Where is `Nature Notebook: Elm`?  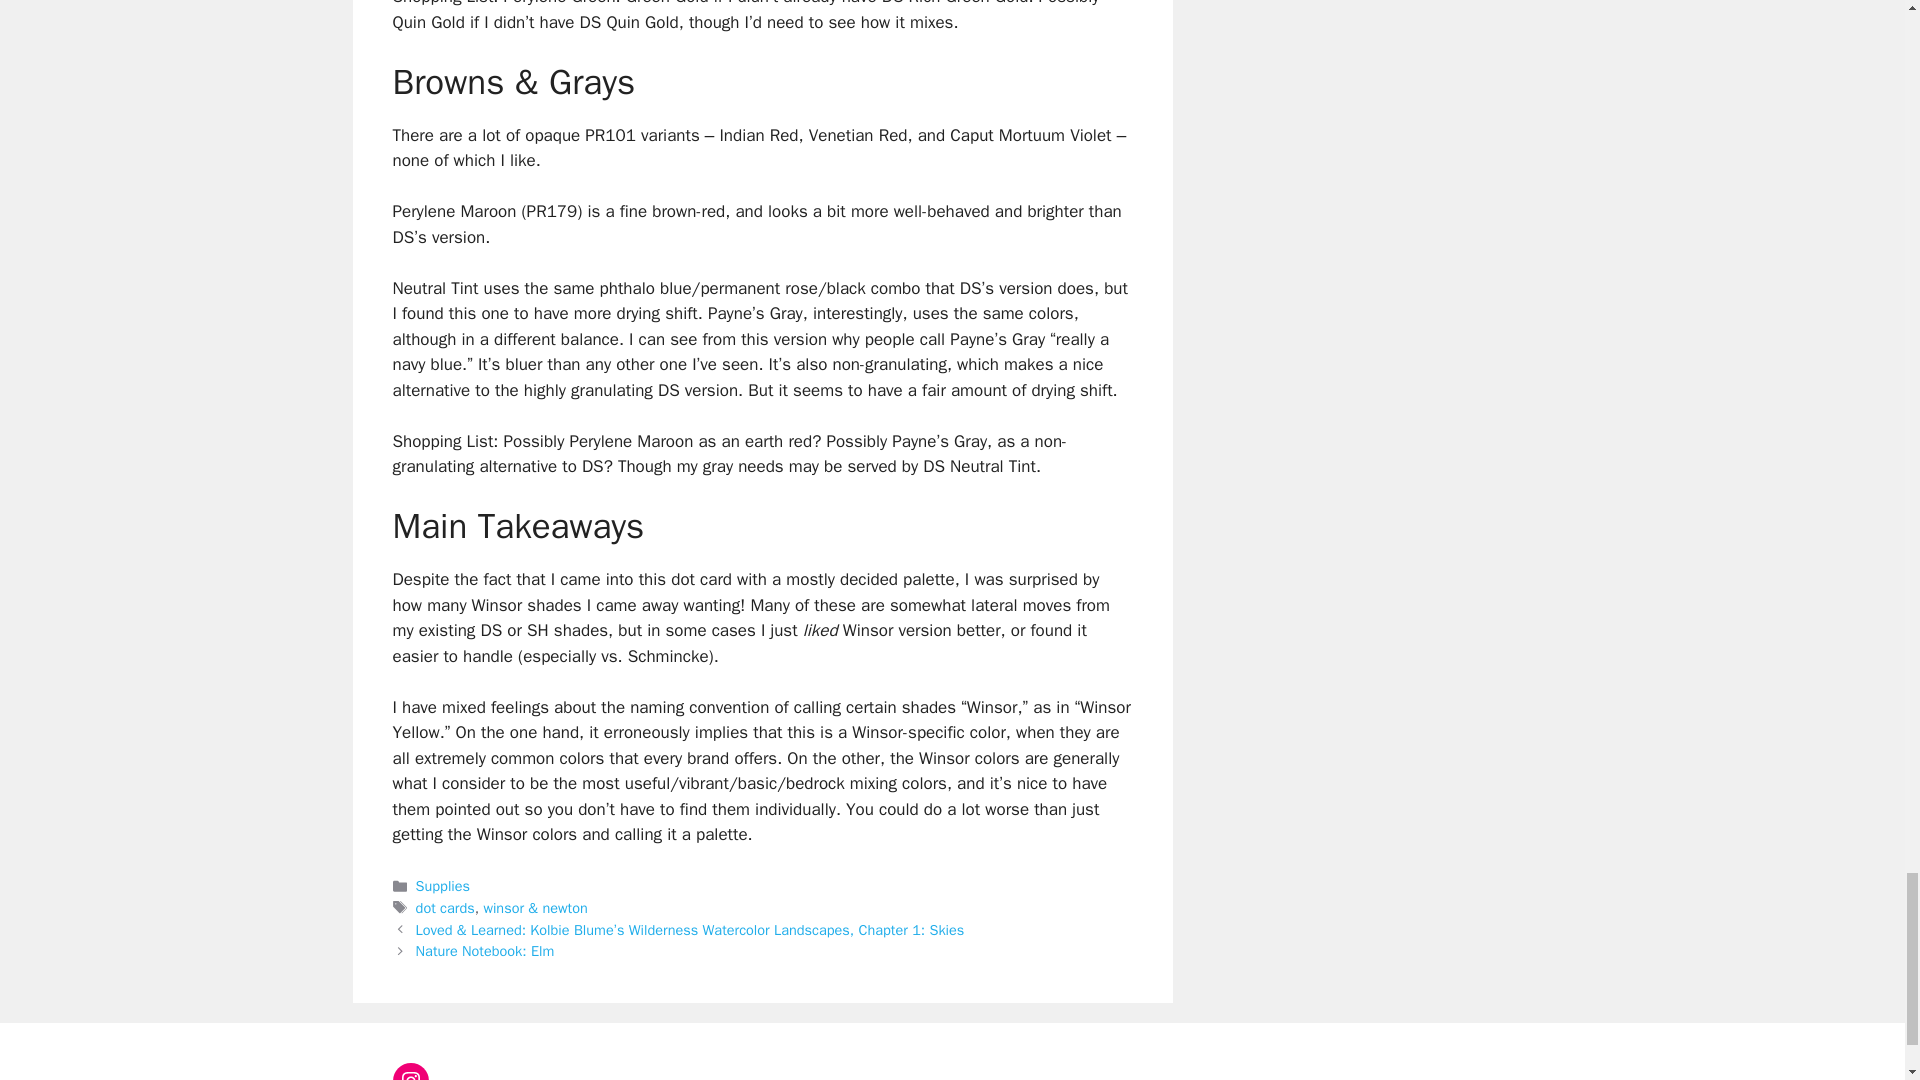 Nature Notebook: Elm is located at coordinates (485, 950).